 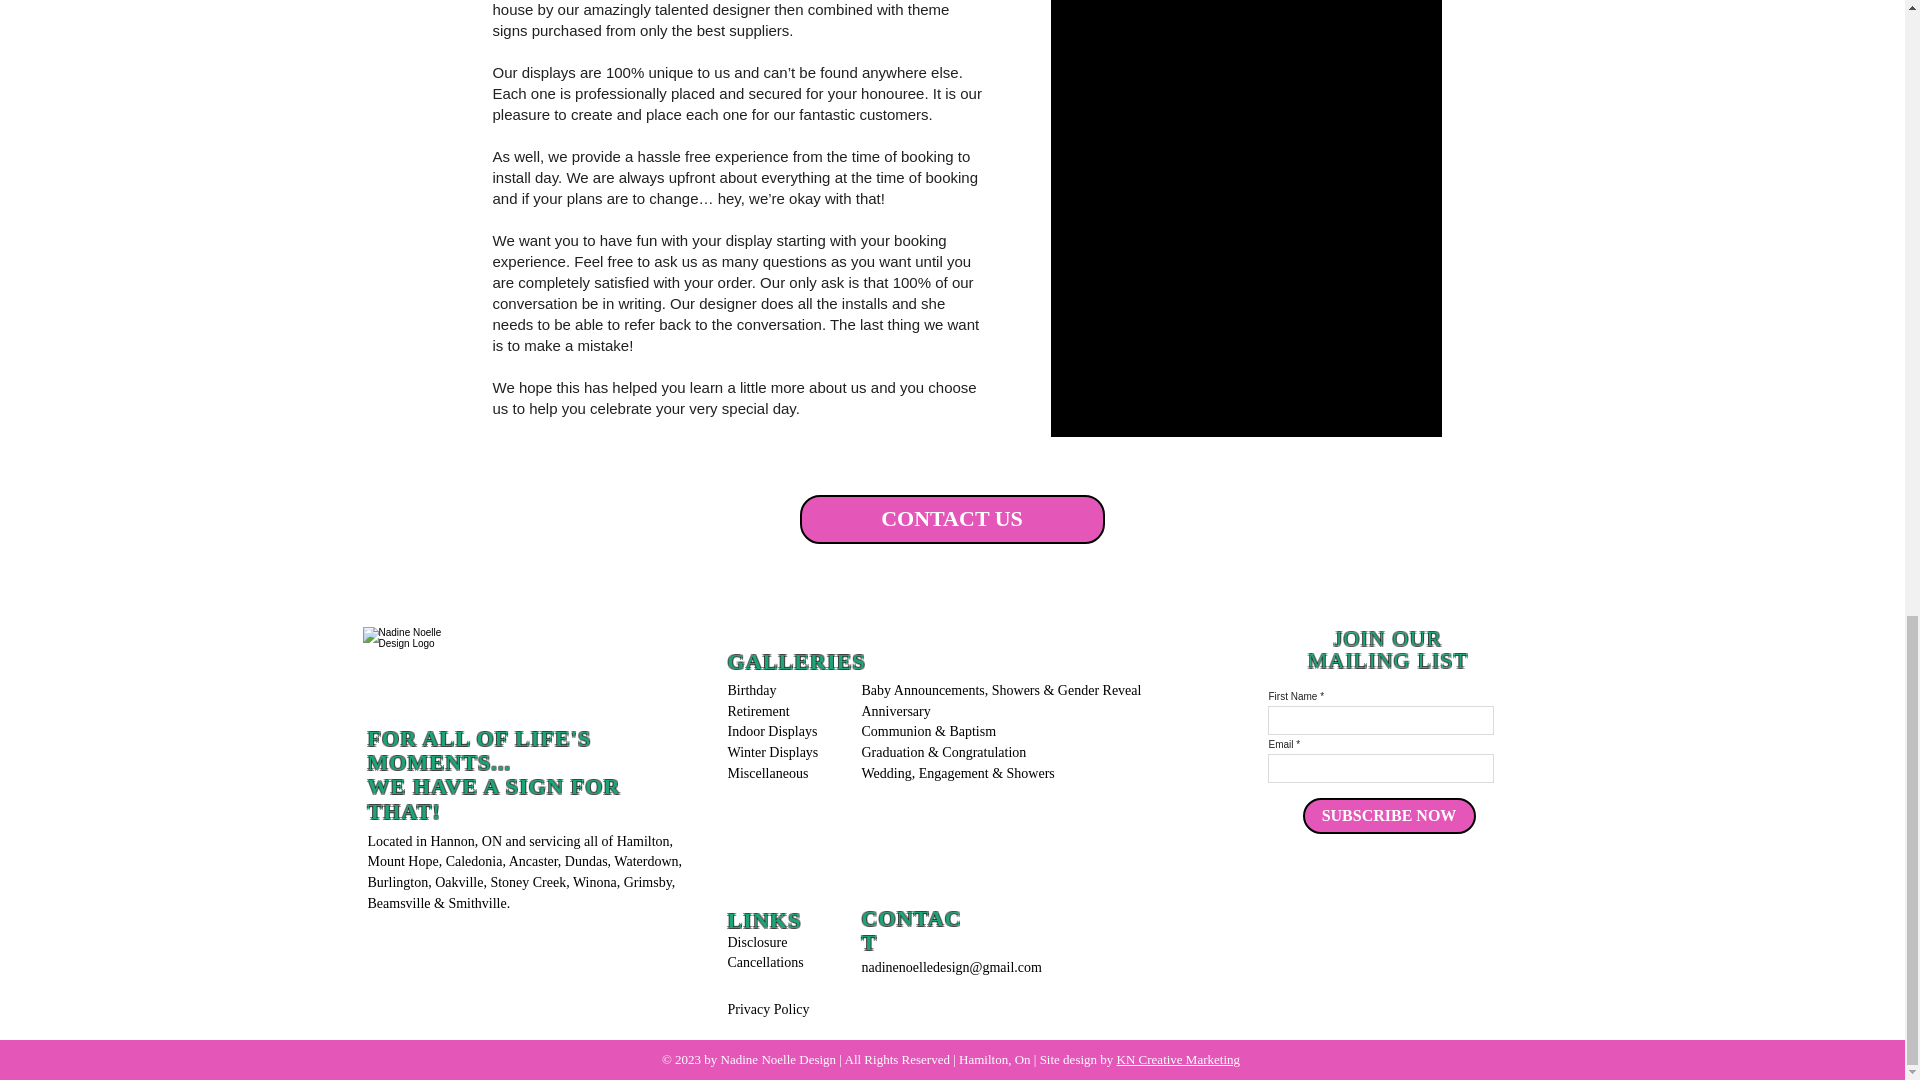 I want to click on Anniversary , so click(x=898, y=712).